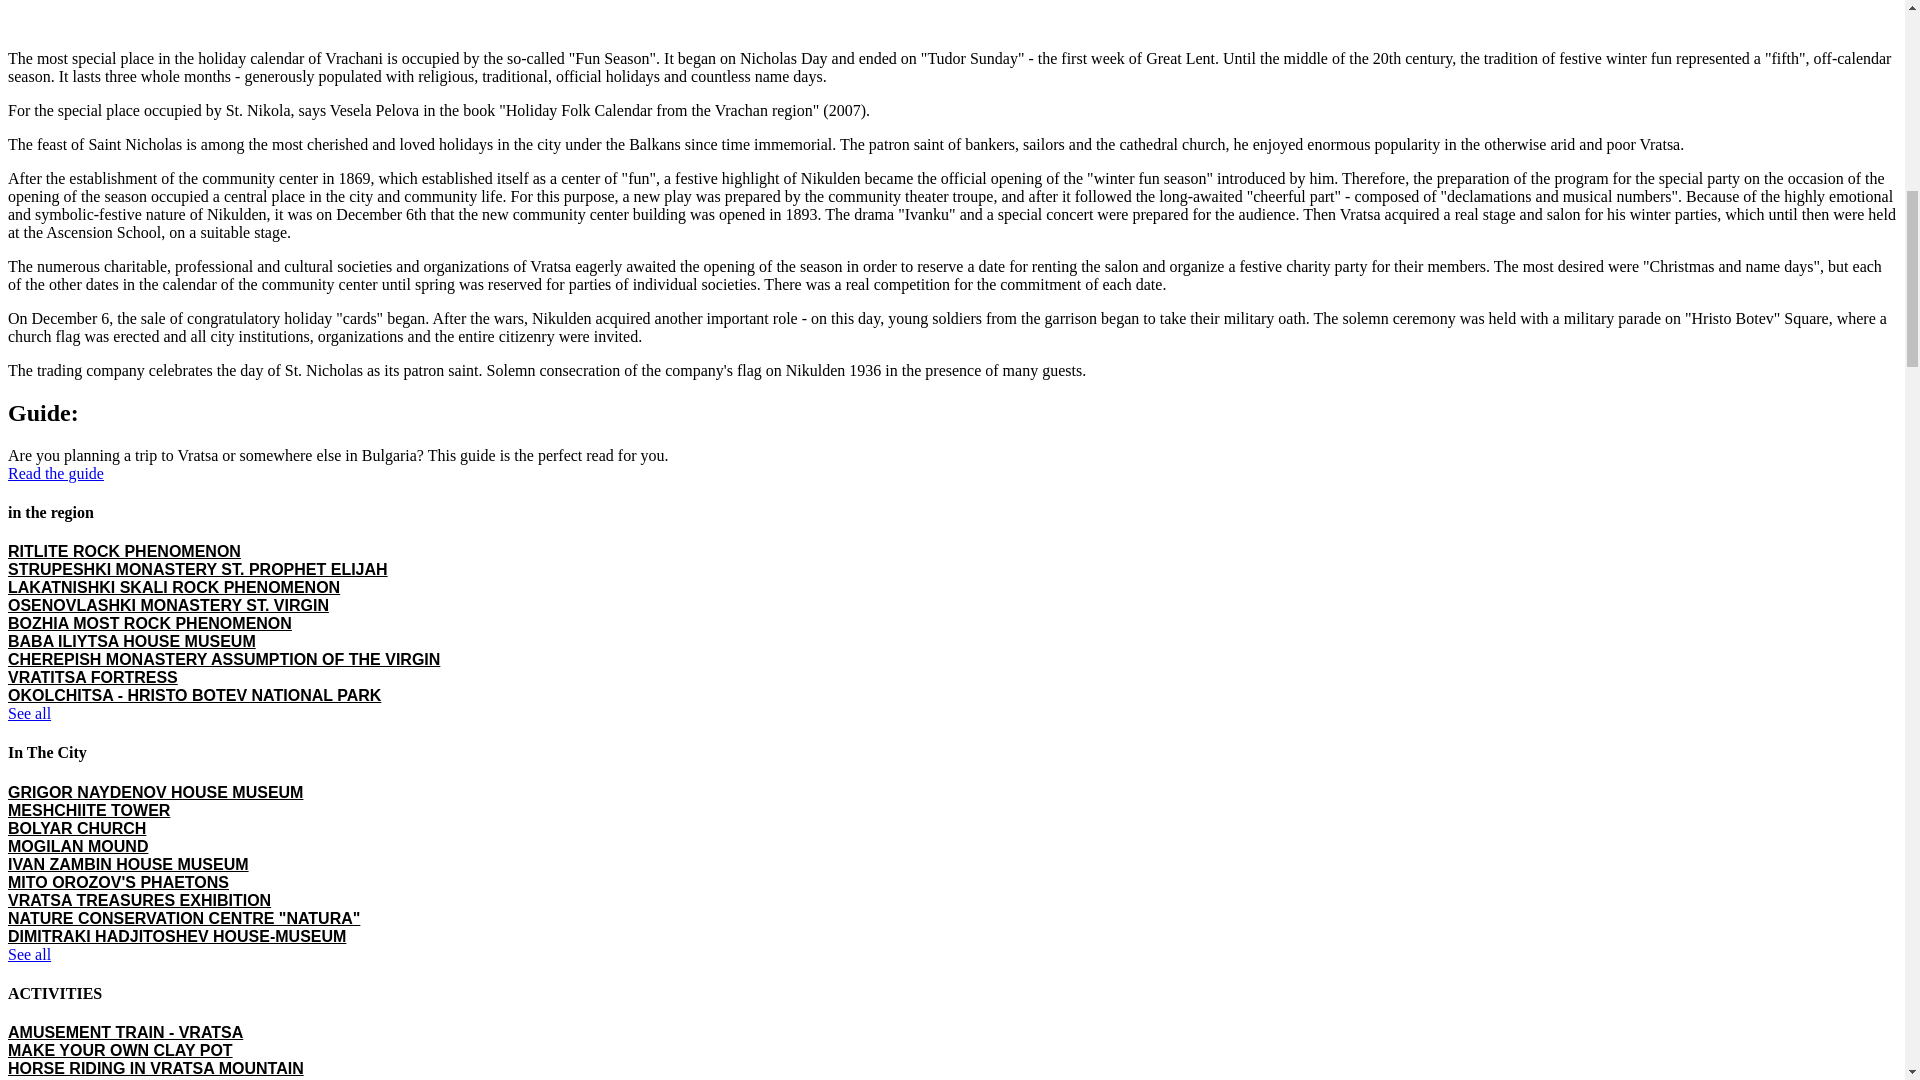  I want to click on CHEREPISH MONASTERY ASSUMPTION OF THE VIRGIN, so click(223, 660).